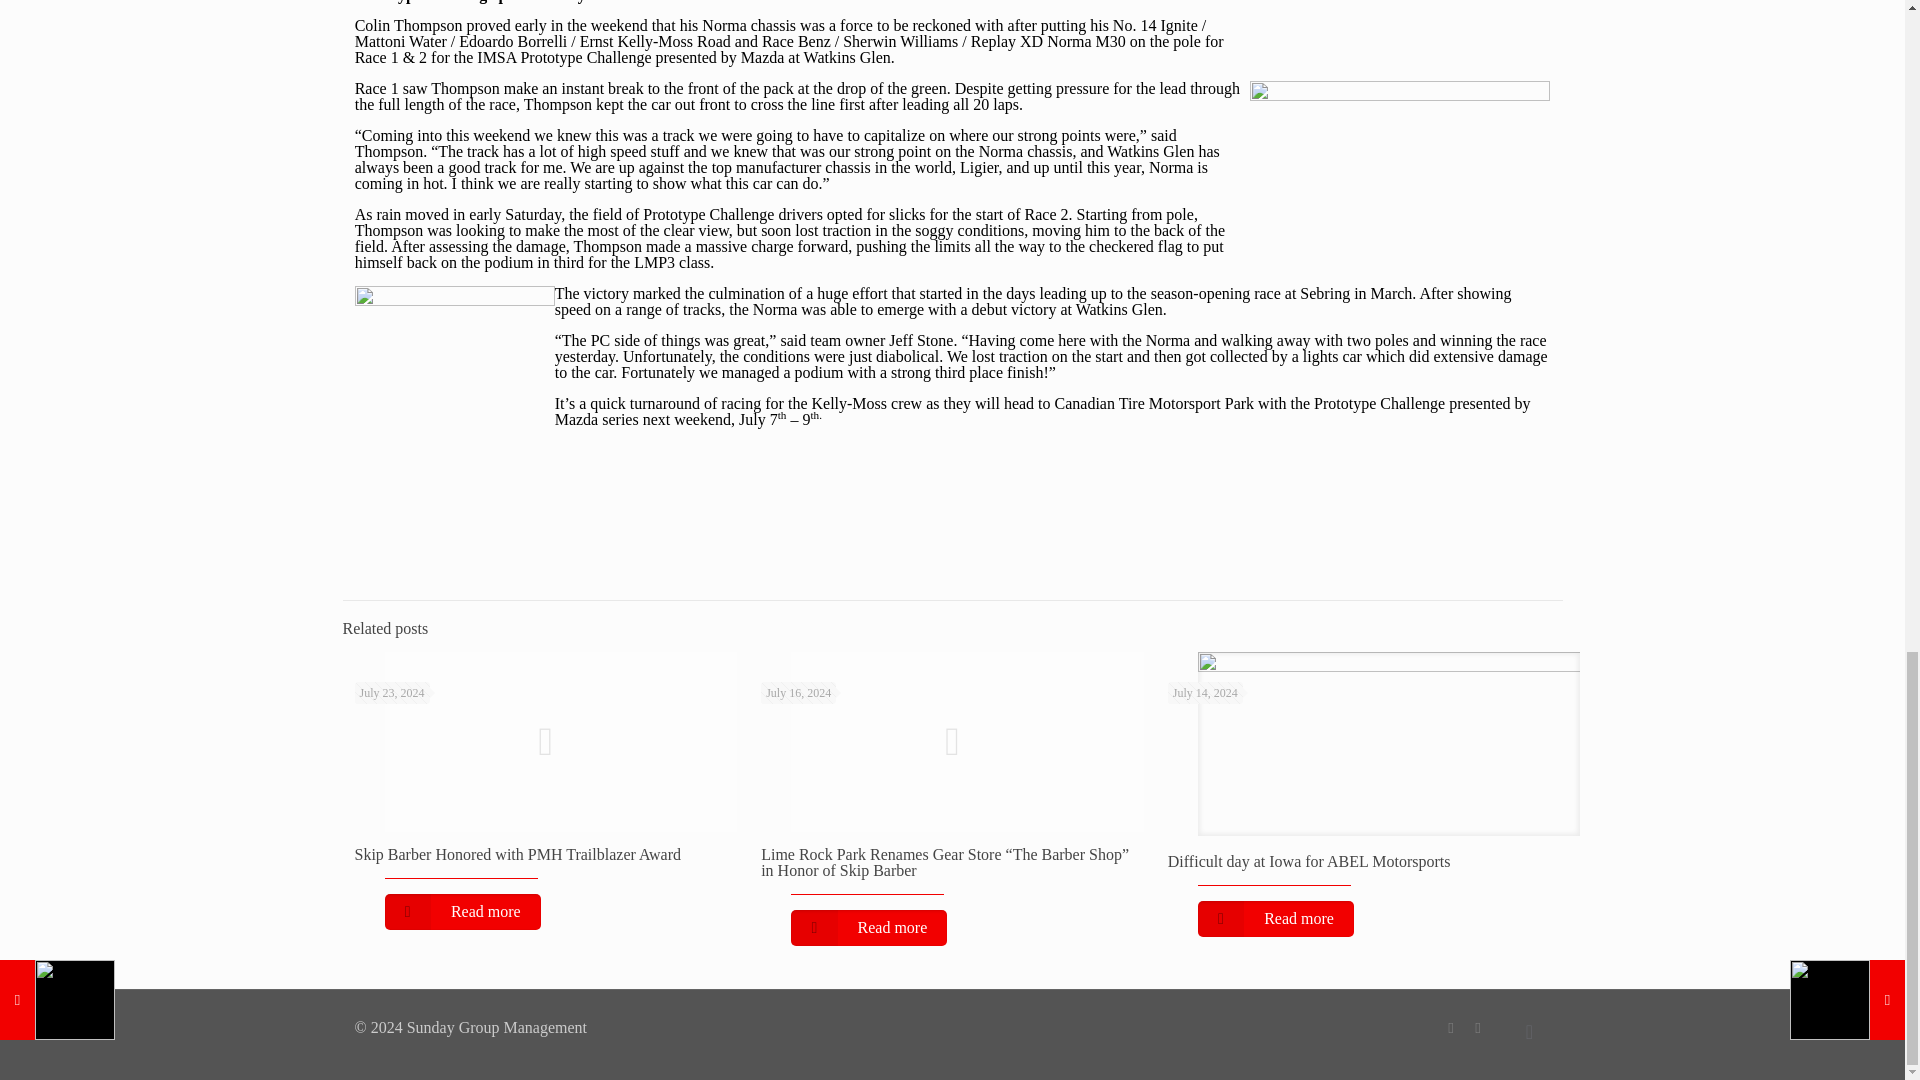 The height and width of the screenshot is (1080, 1920). I want to click on Read more, so click(868, 928).